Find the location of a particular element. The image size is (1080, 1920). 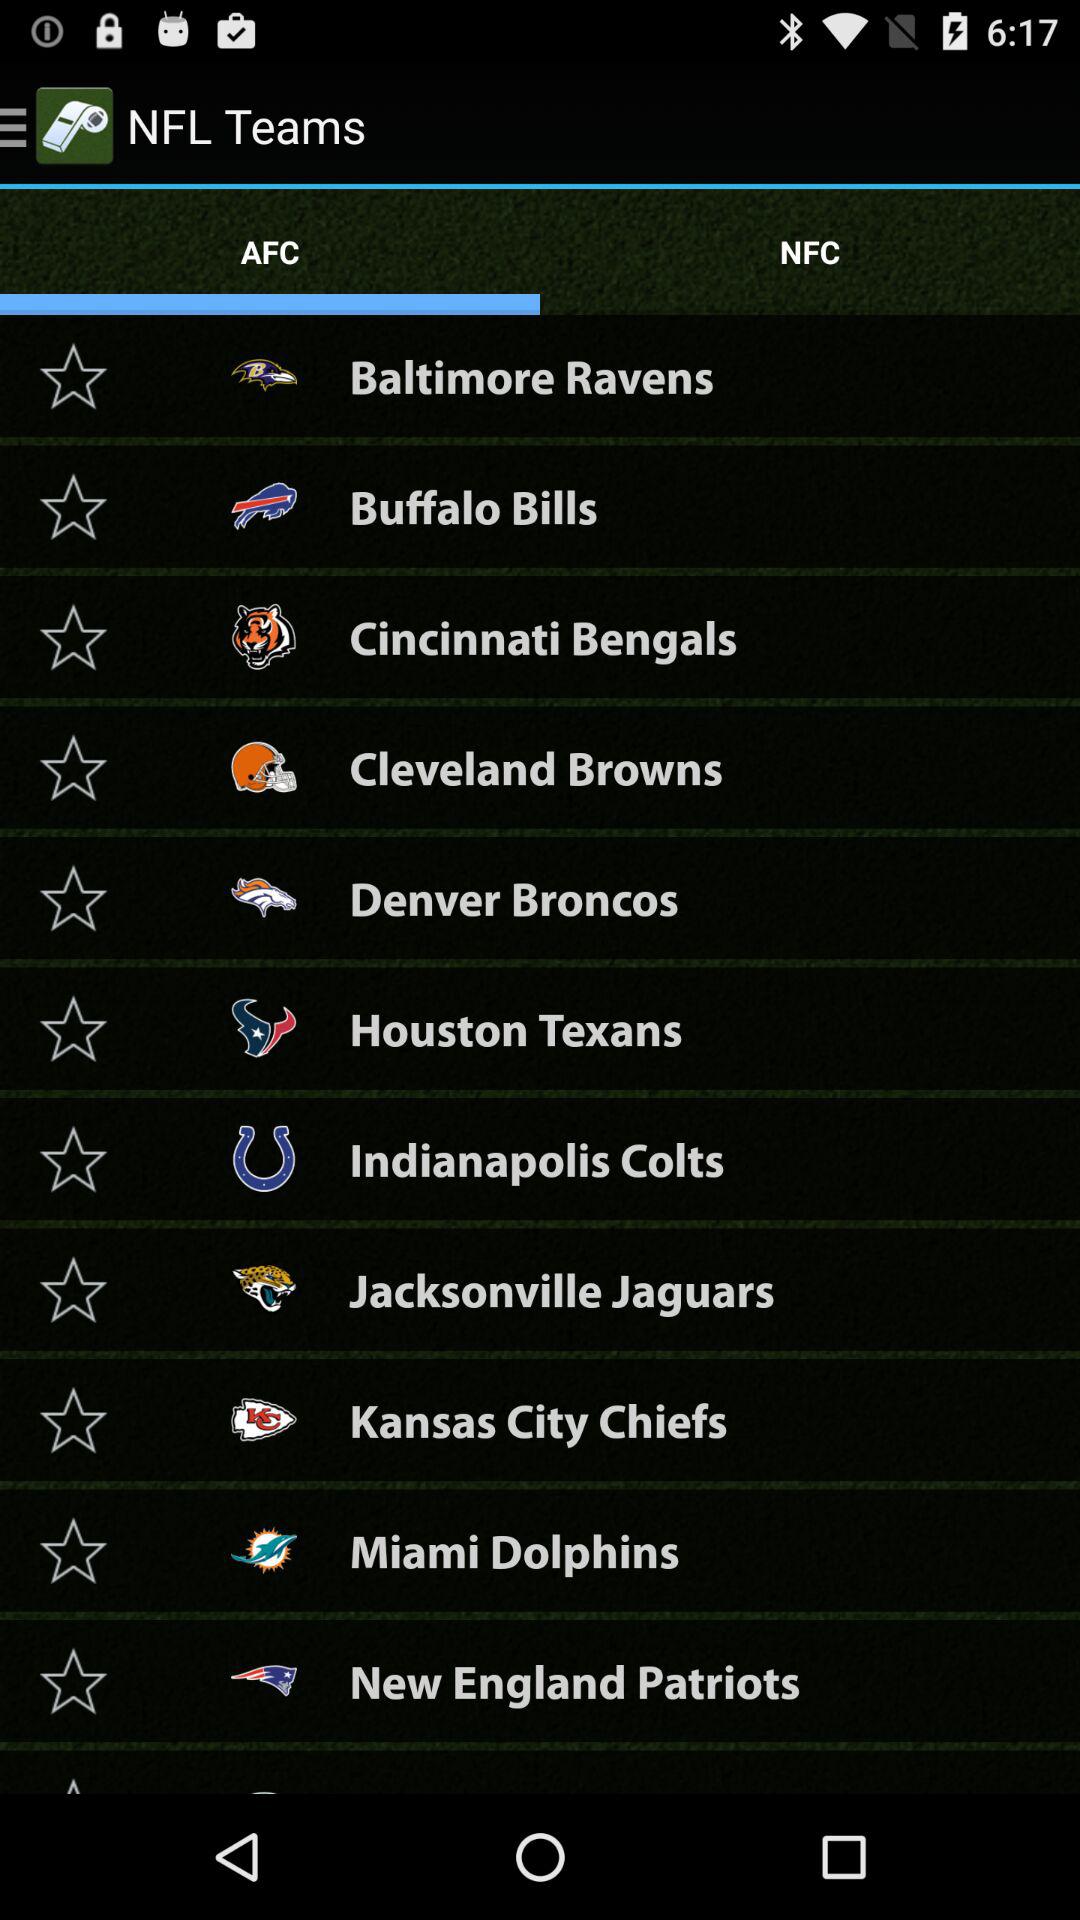

favorite the miami dolphins is located at coordinates (73, 1550).